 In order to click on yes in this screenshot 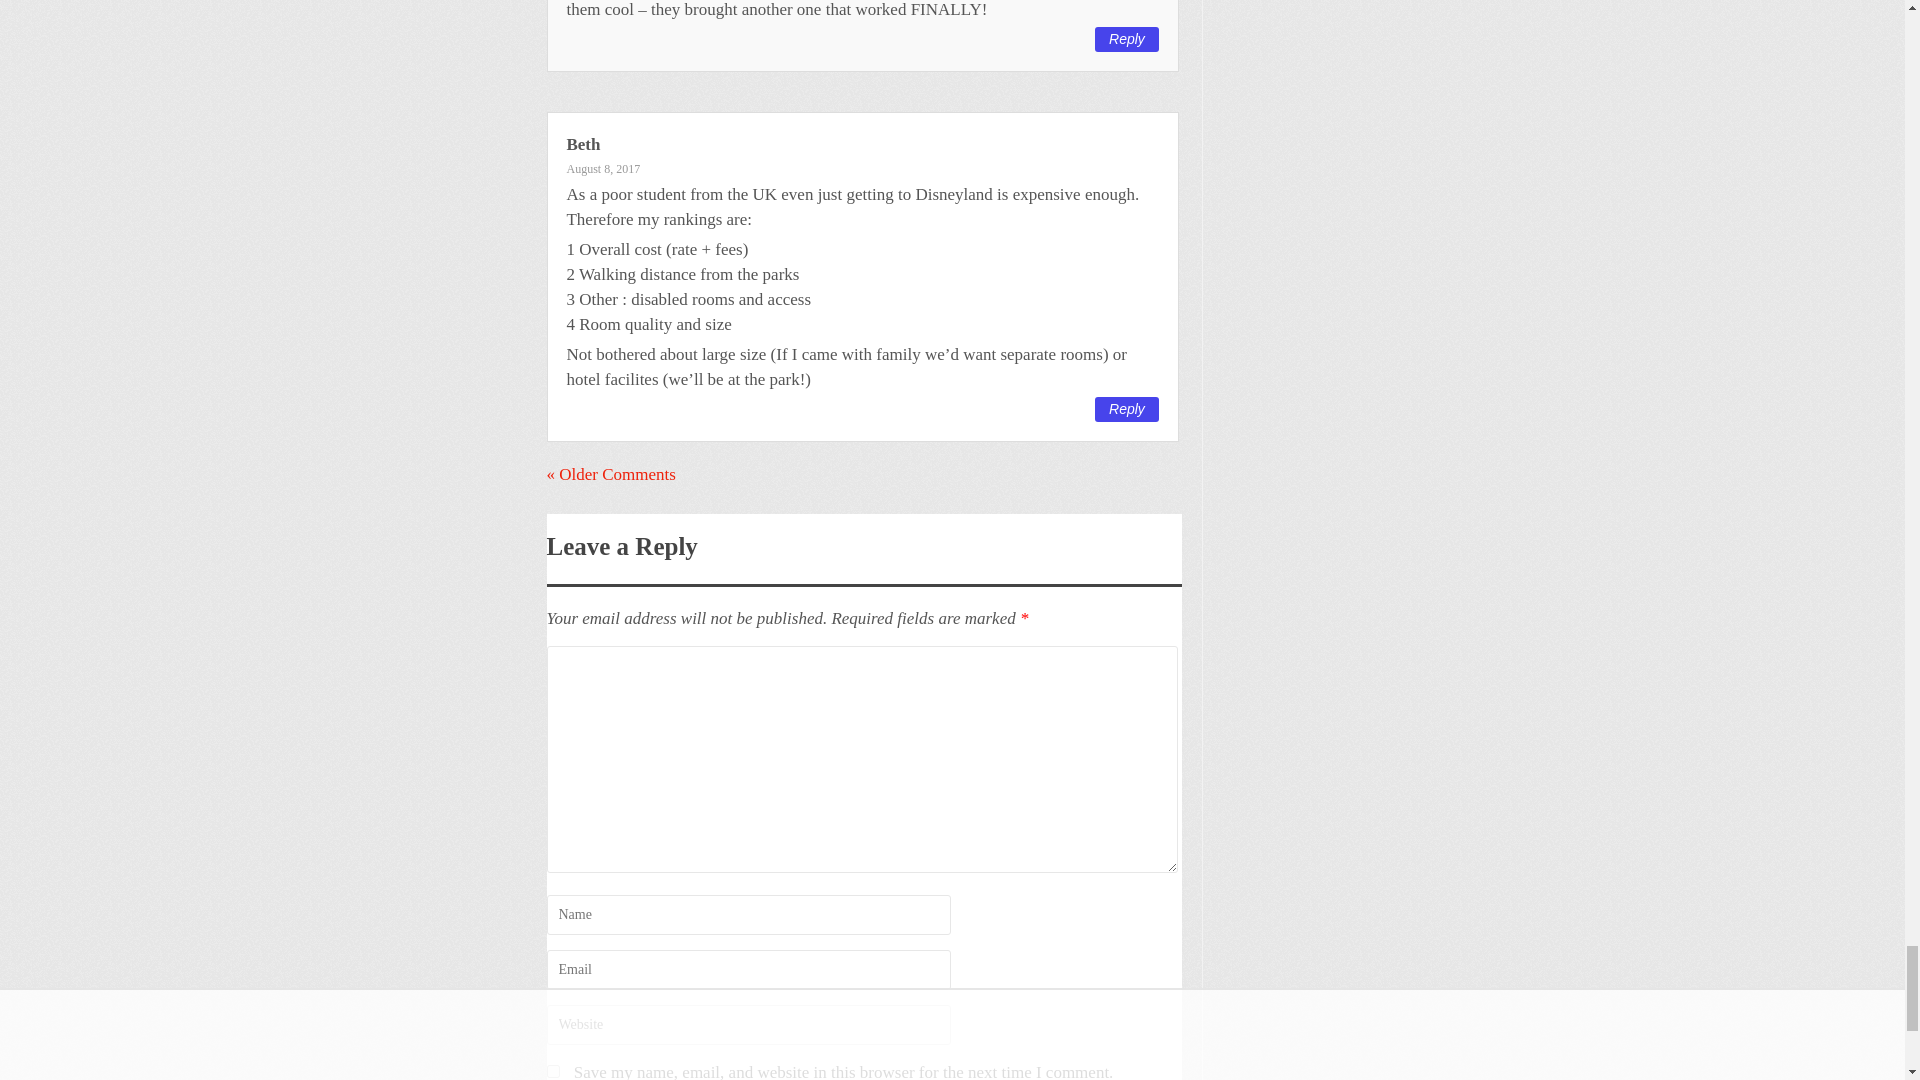, I will do `click(552, 1070)`.